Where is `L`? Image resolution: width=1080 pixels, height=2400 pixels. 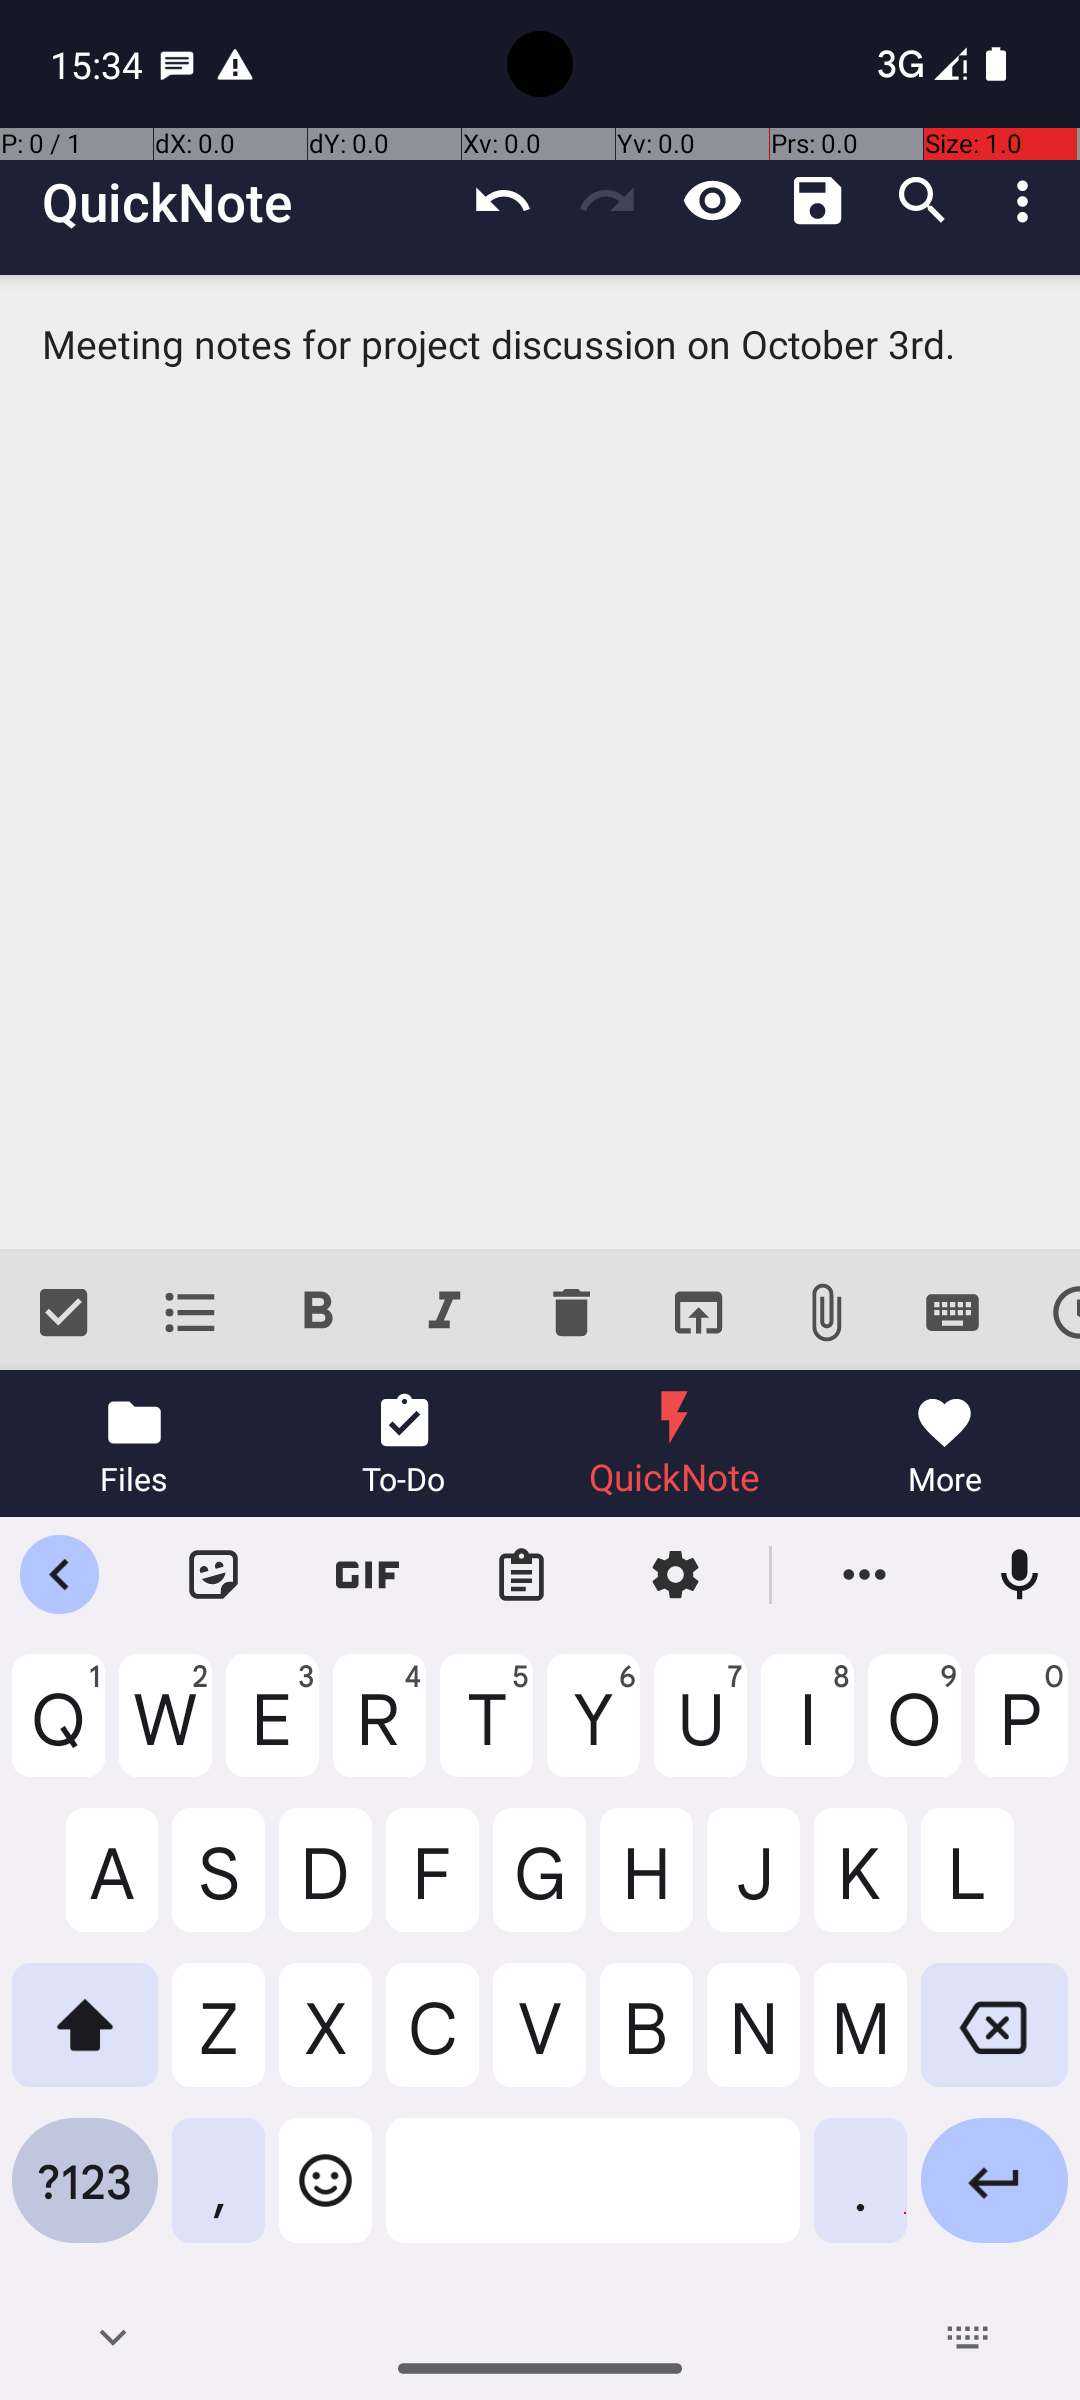 L is located at coordinates (994, 1886).